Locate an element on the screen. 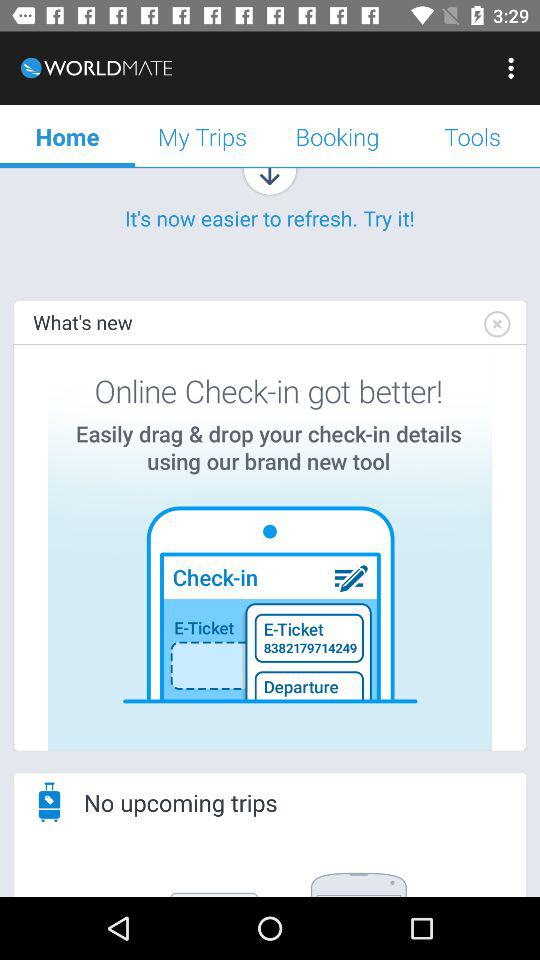 The width and height of the screenshot is (540, 960). tap the item next to booking is located at coordinates (472, 136).